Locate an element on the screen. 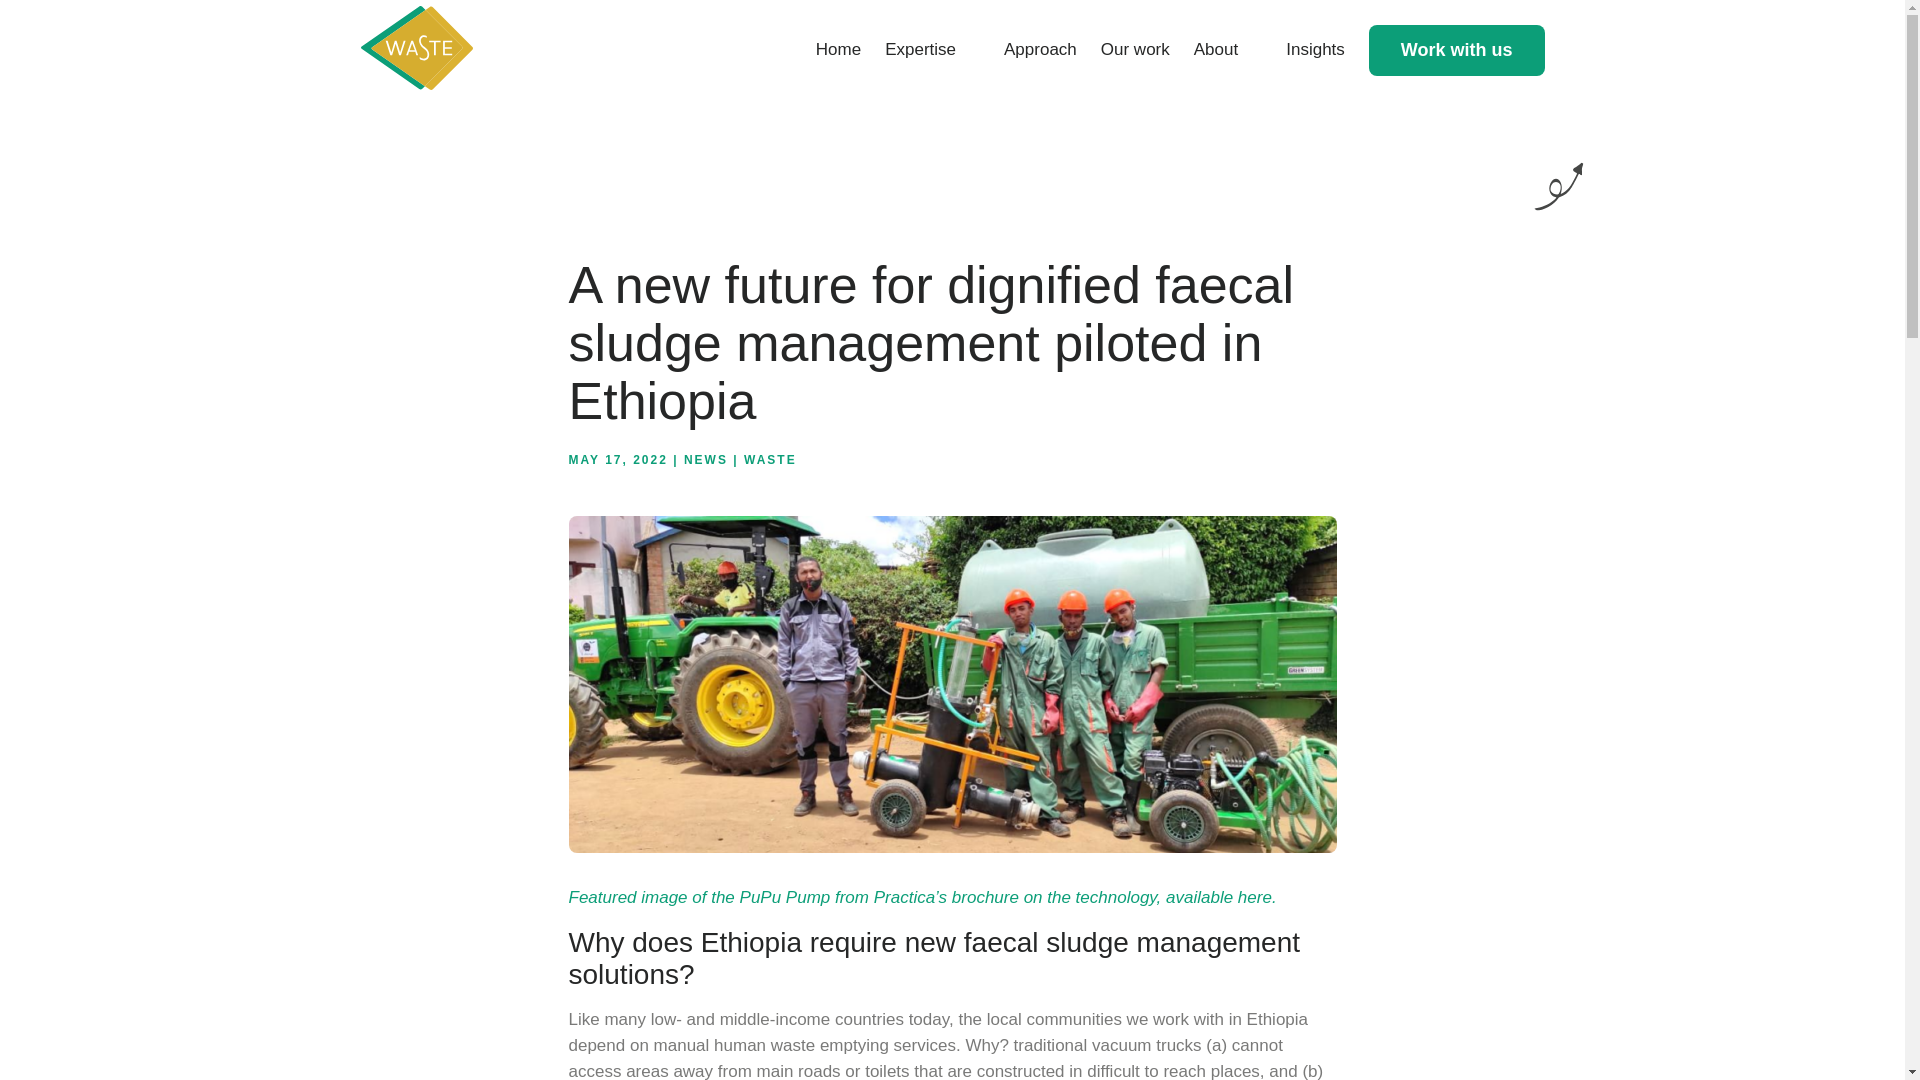  Work with us is located at coordinates (1456, 48).